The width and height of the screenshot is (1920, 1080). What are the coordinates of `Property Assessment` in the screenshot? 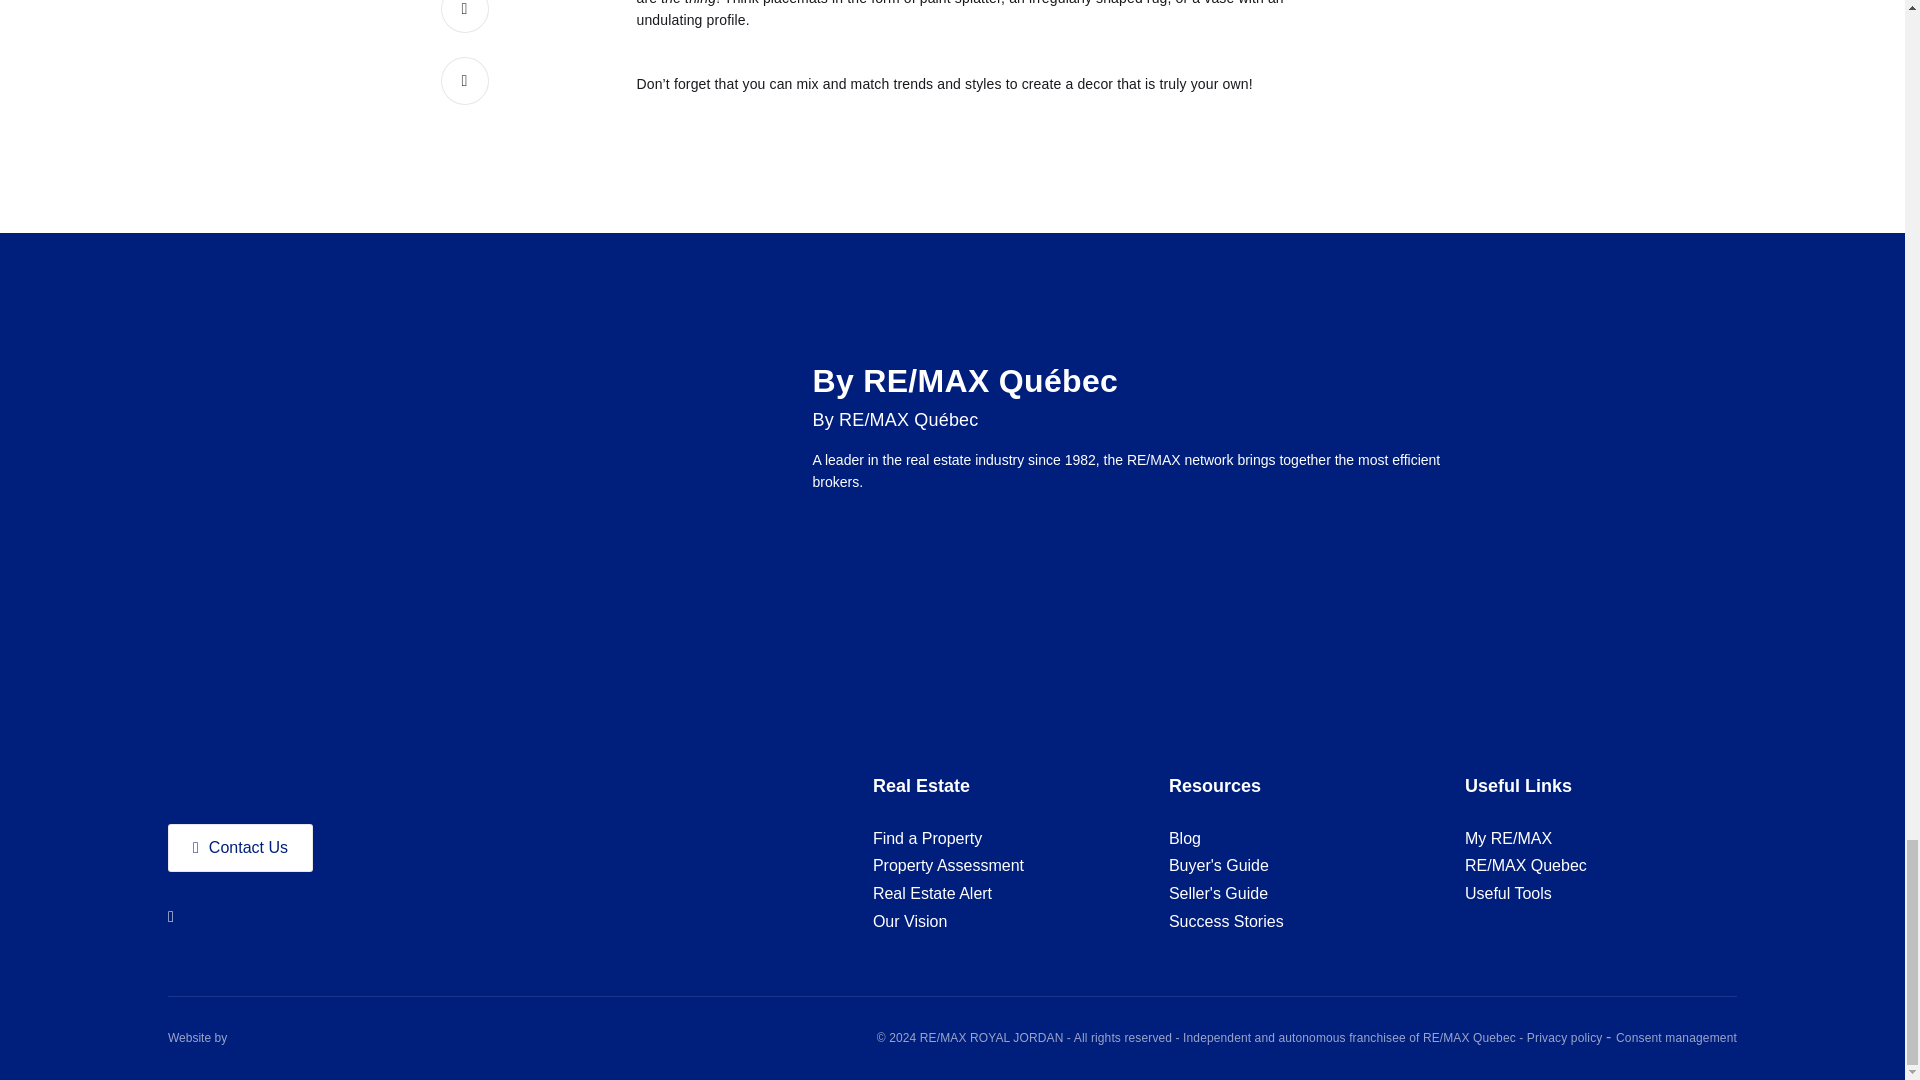 It's located at (948, 866).